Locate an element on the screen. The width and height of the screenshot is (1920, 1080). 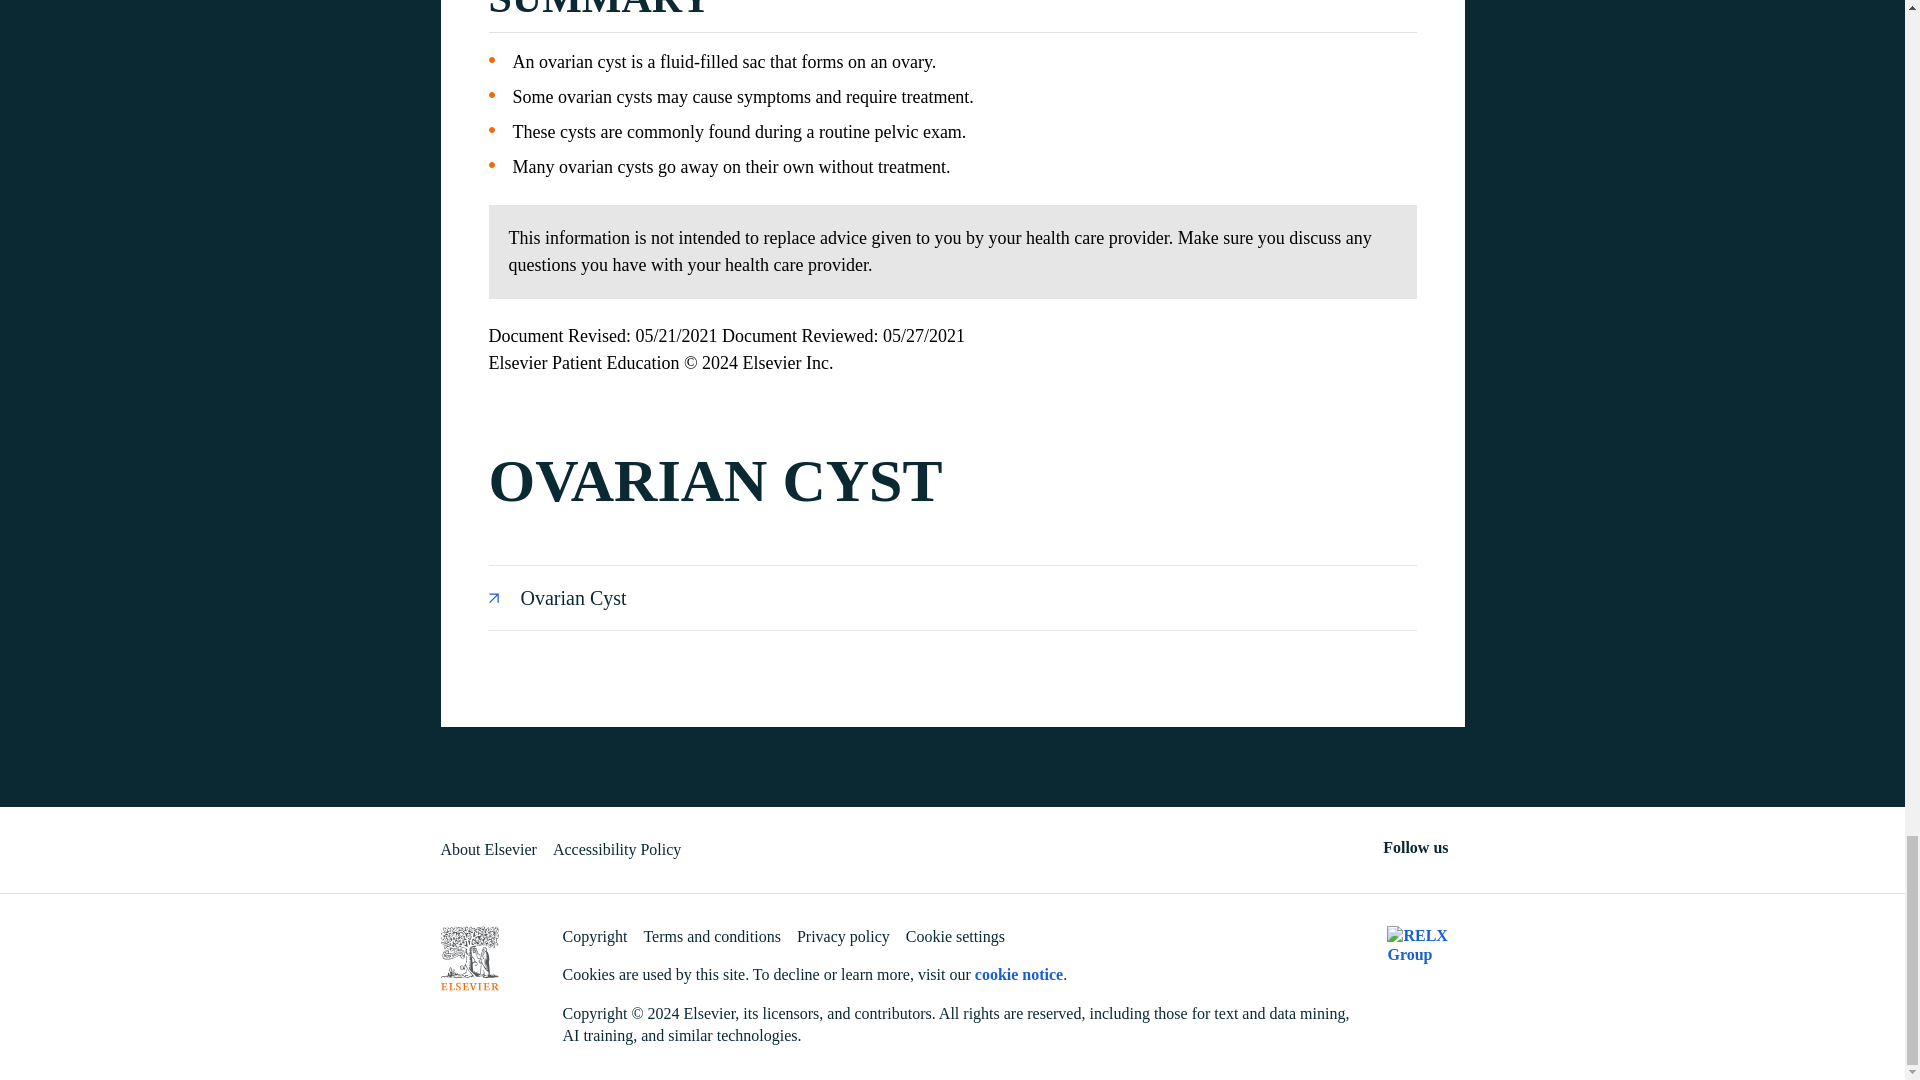
cookie notice is located at coordinates (1019, 974).